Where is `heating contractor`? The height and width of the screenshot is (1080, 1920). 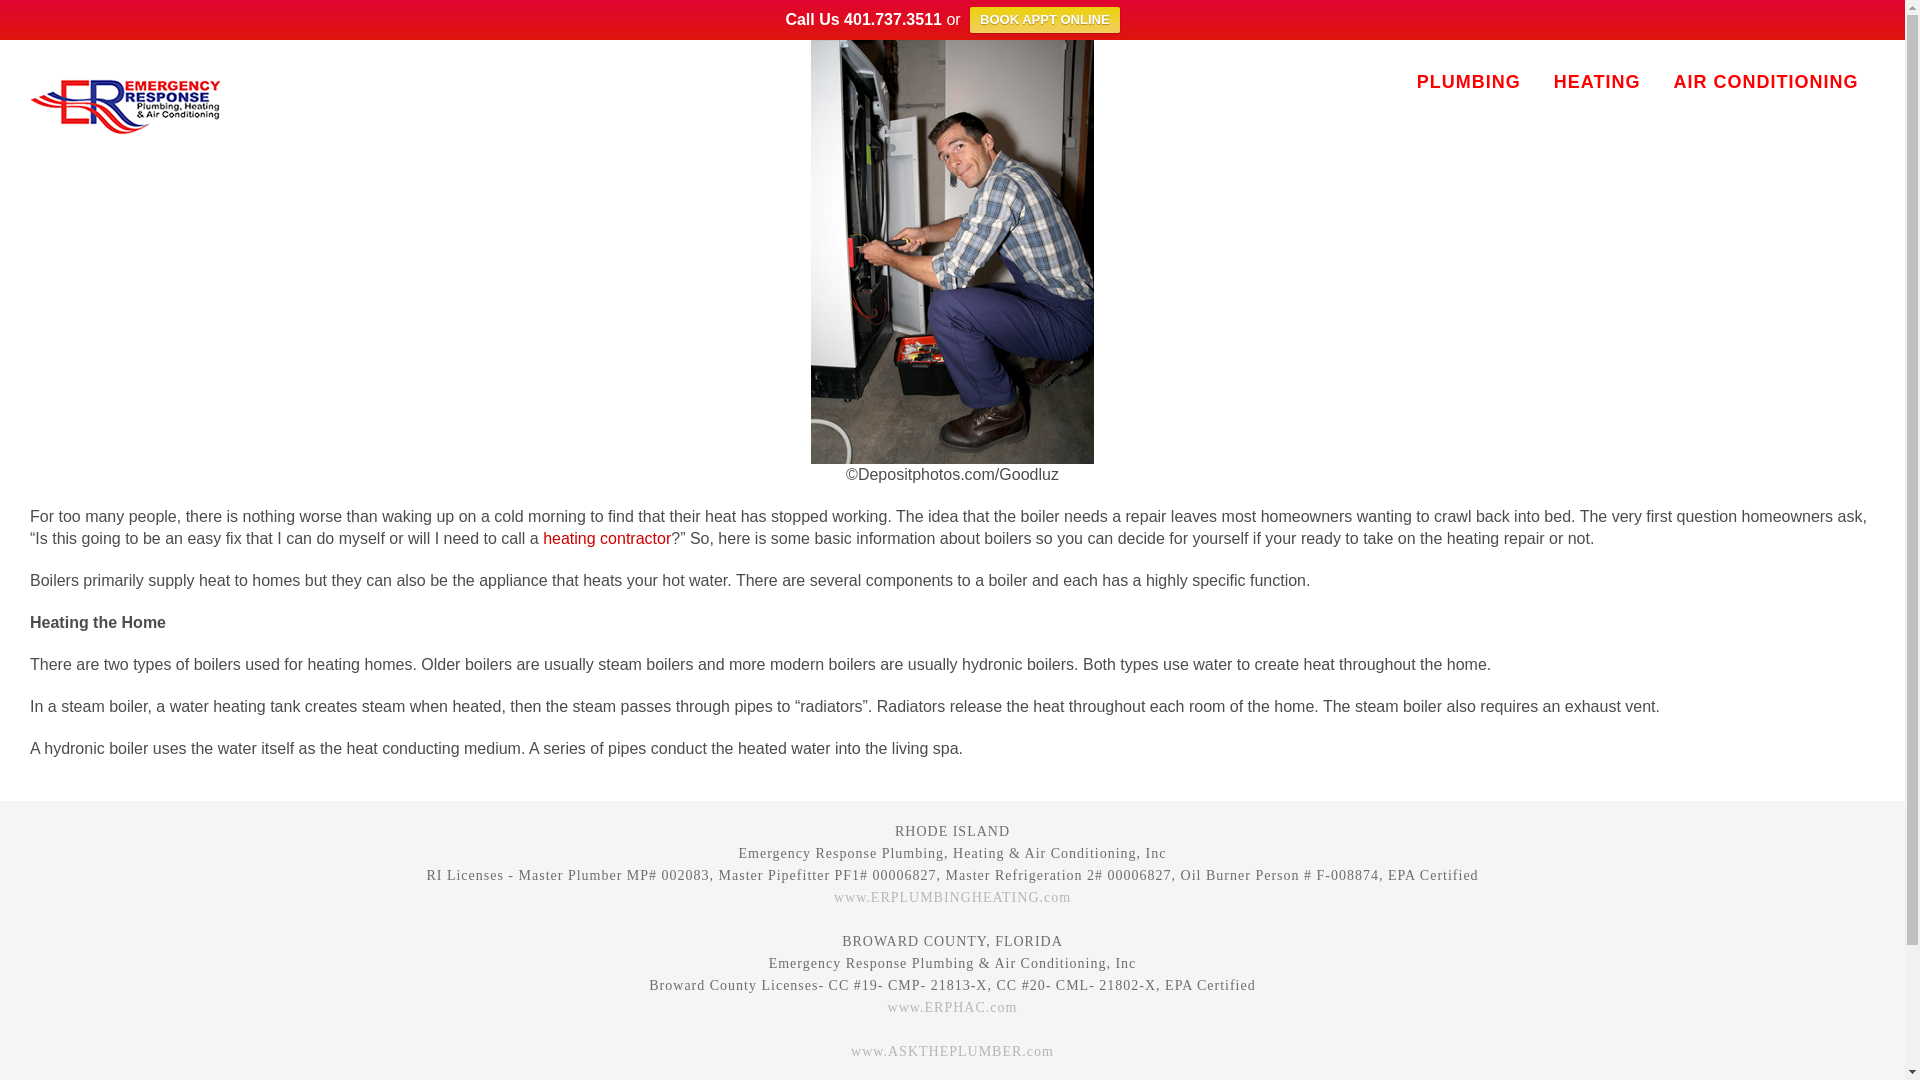
heating contractor is located at coordinates (606, 538).